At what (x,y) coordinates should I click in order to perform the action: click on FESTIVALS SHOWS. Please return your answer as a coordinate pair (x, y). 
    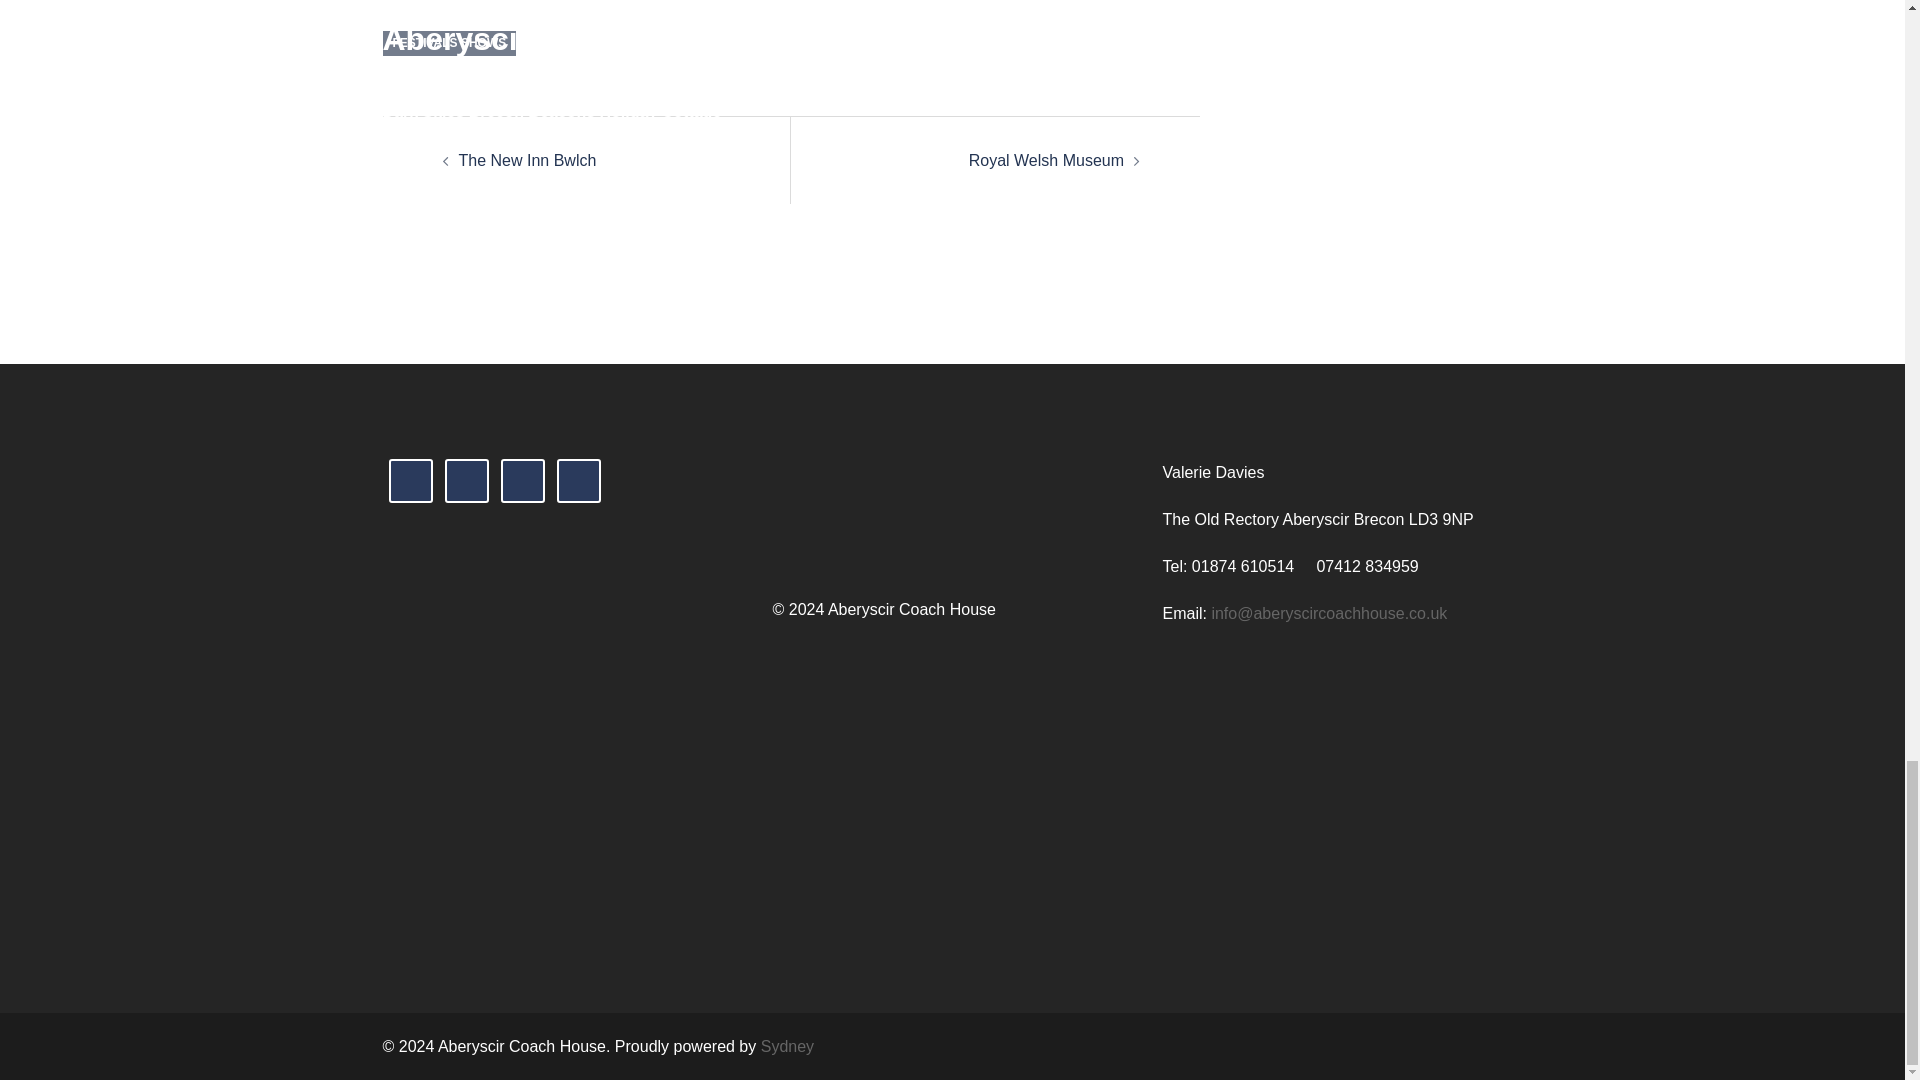
    Looking at the image, I should click on (449, 43).